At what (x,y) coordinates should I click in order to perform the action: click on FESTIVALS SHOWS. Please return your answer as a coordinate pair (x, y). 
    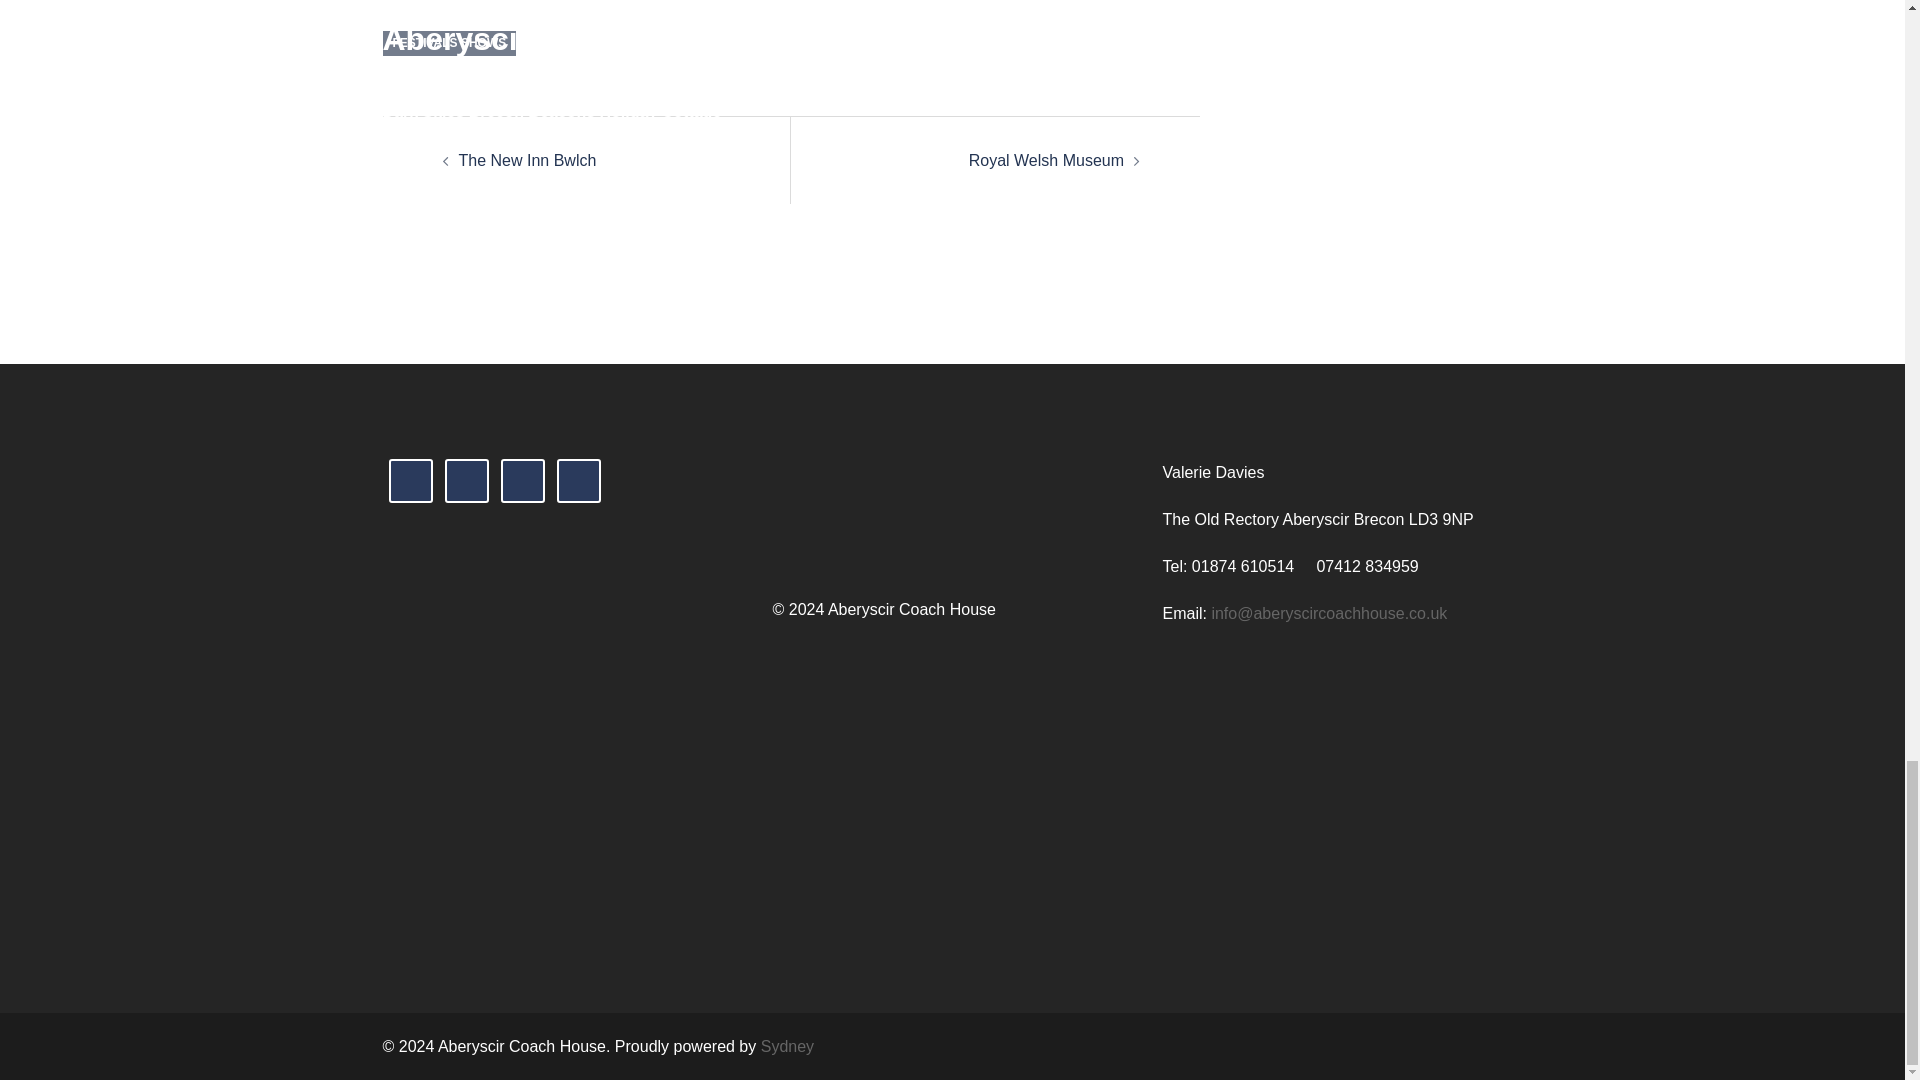
    Looking at the image, I should click on (449, 43).